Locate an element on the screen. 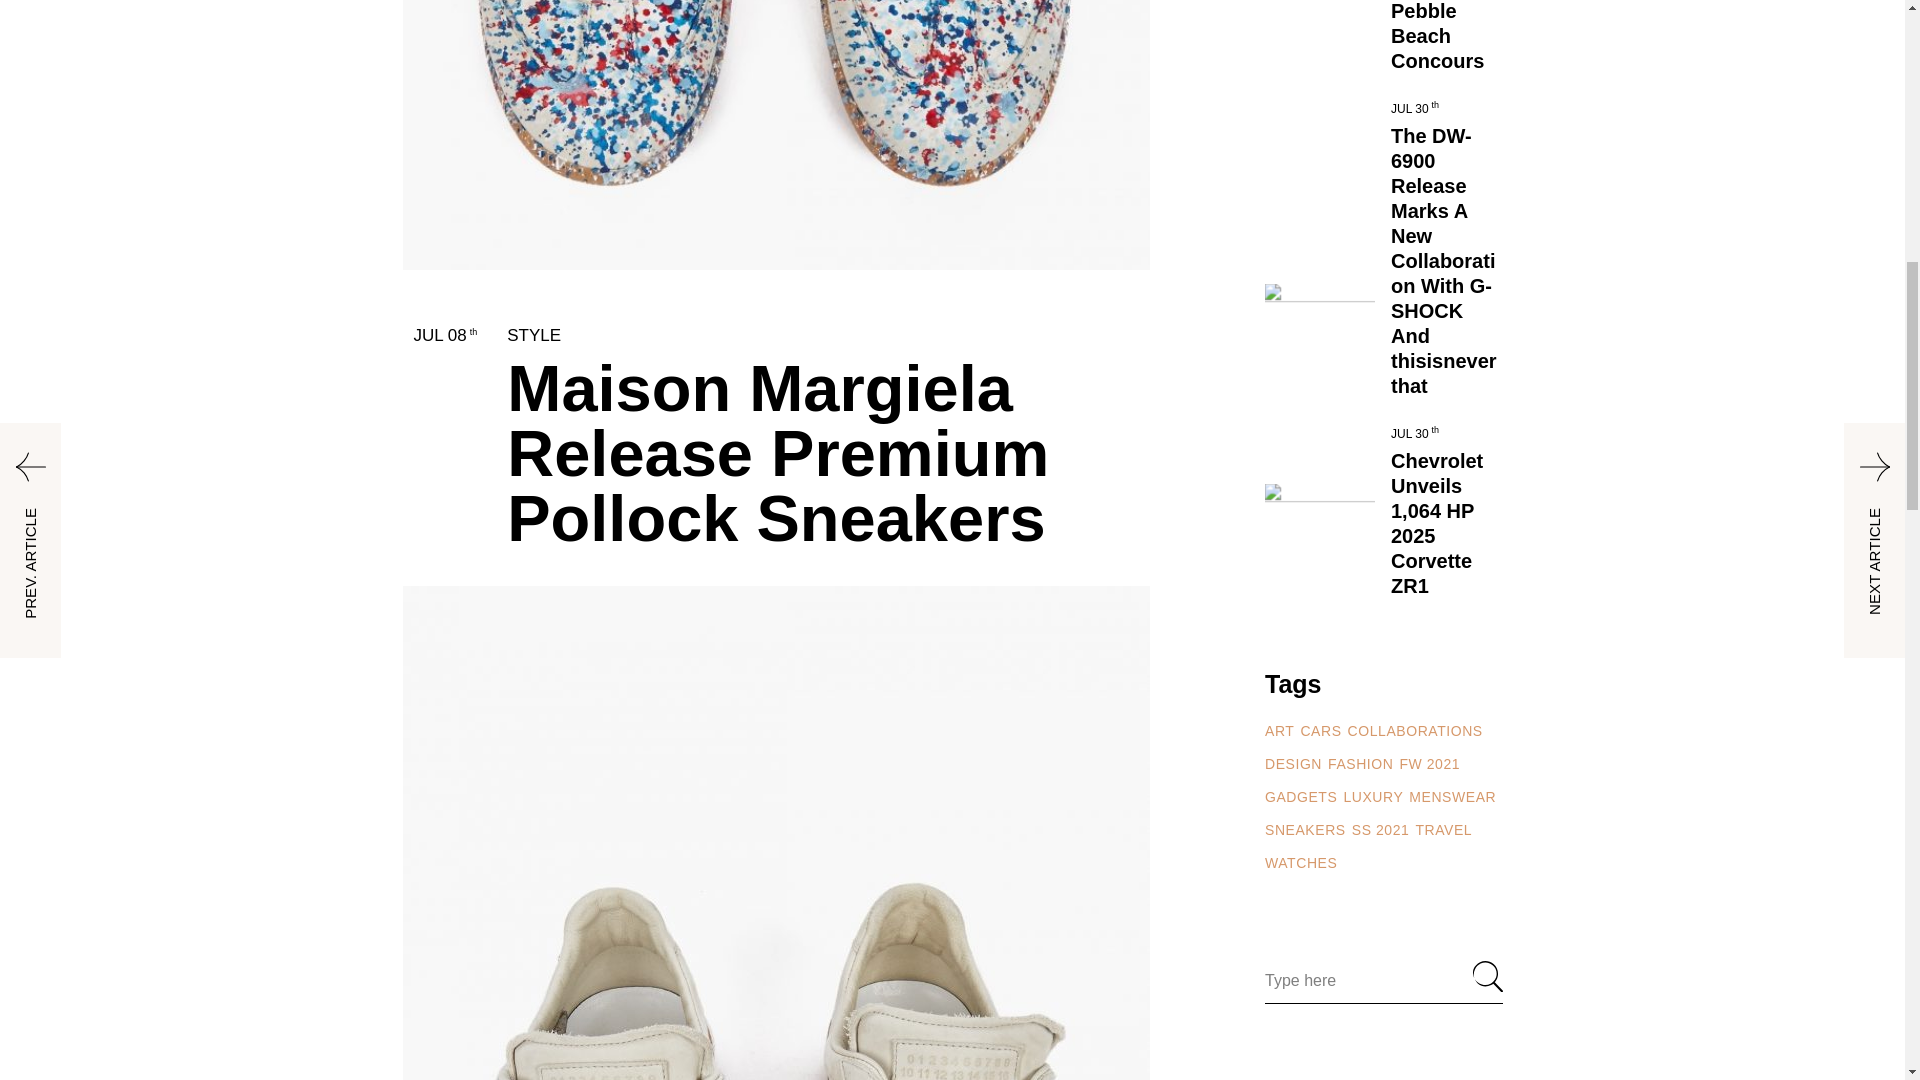 The image size is (1920, 1080). FASHION is located at coordinates (1360, 764).